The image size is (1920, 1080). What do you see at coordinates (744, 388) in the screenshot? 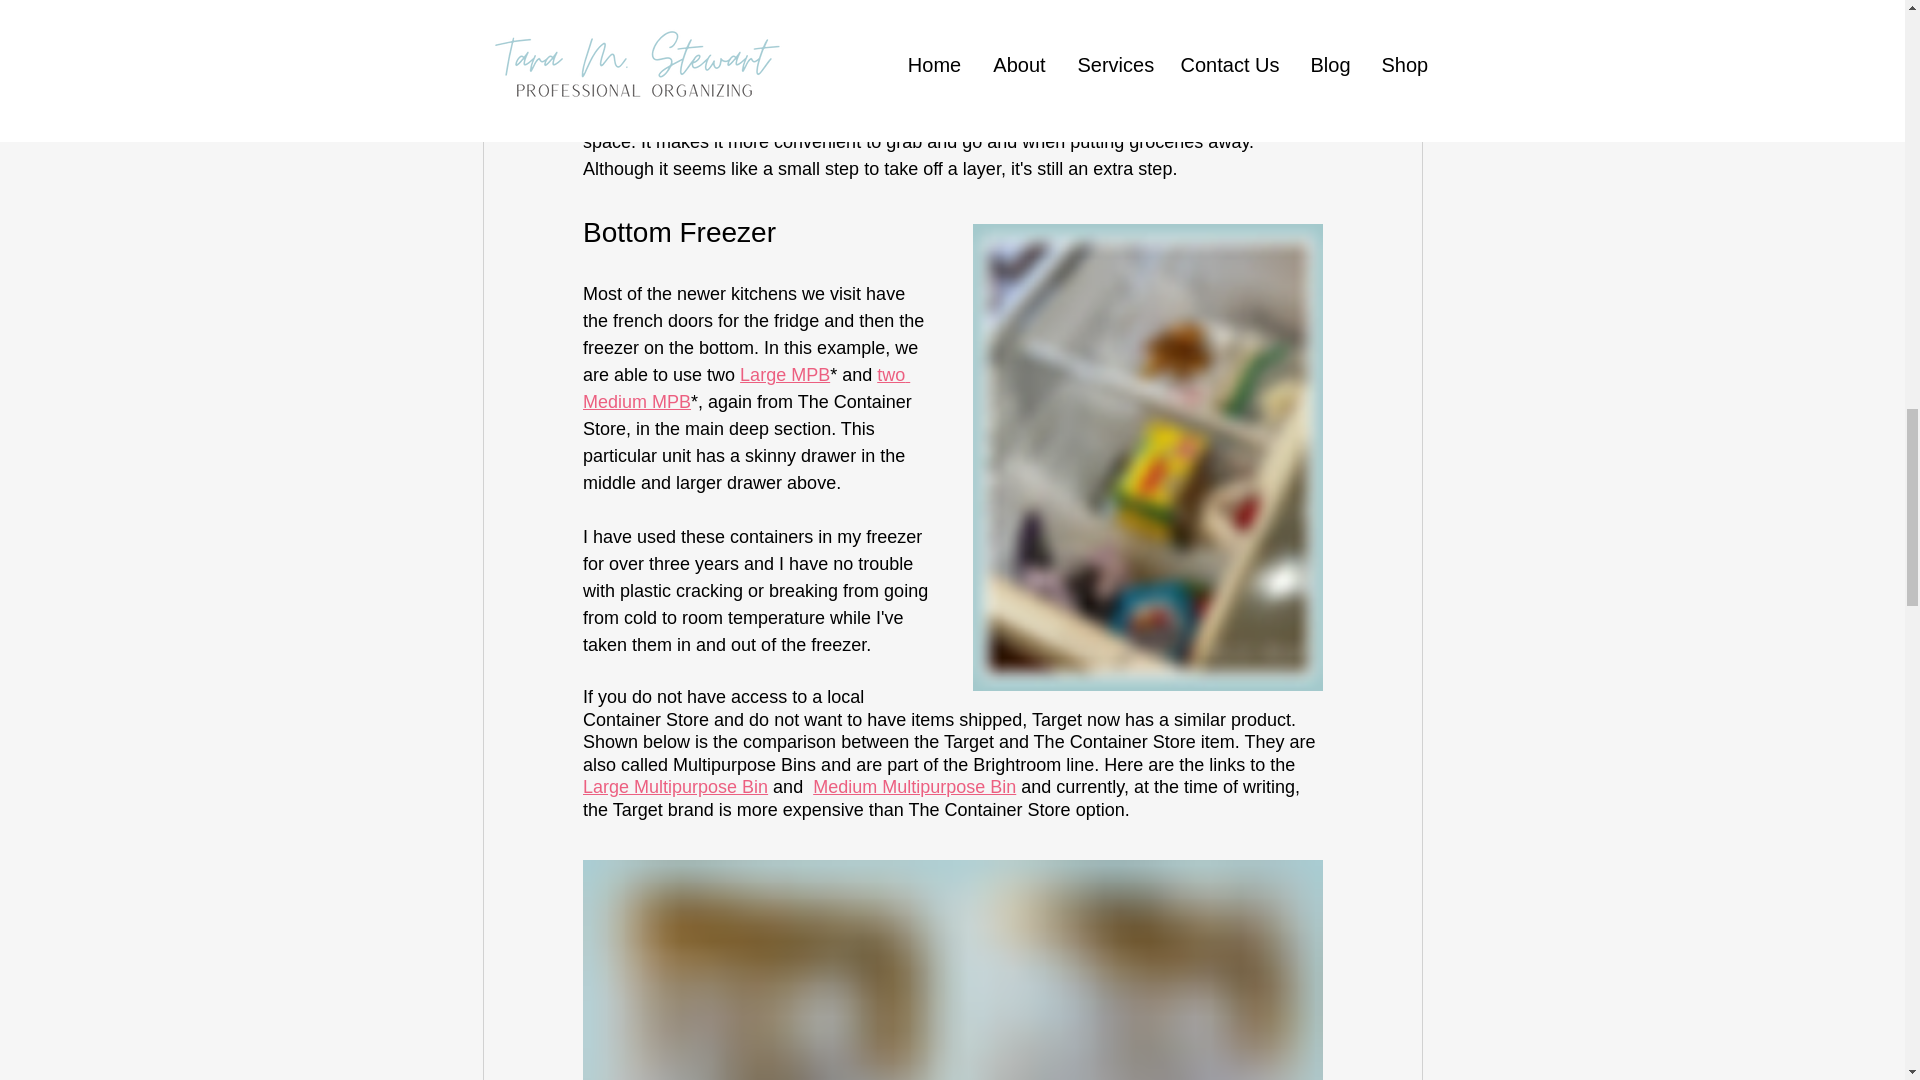
I see `two Medium MPB` at bounding box center [744, 388].